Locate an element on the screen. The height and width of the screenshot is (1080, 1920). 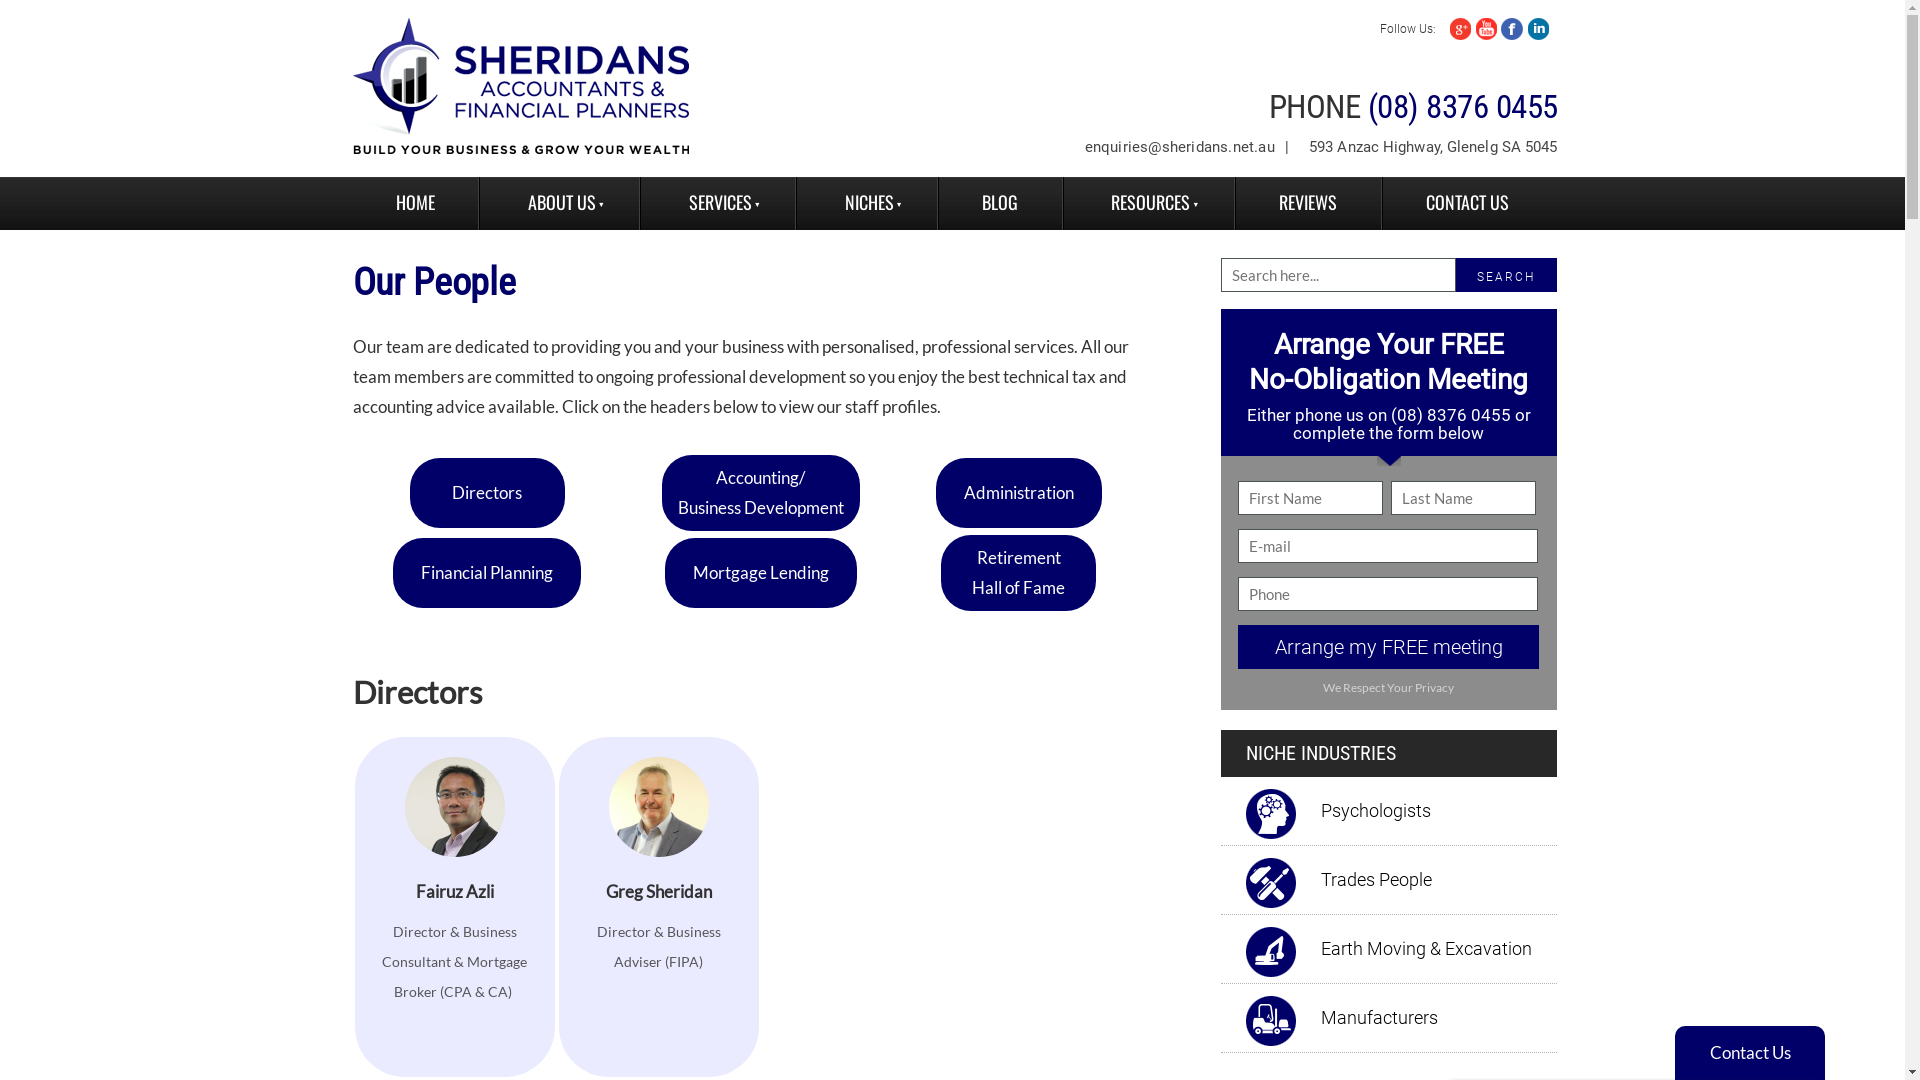
Retirement Hall of Fame is located at coordinates (1018, 573).